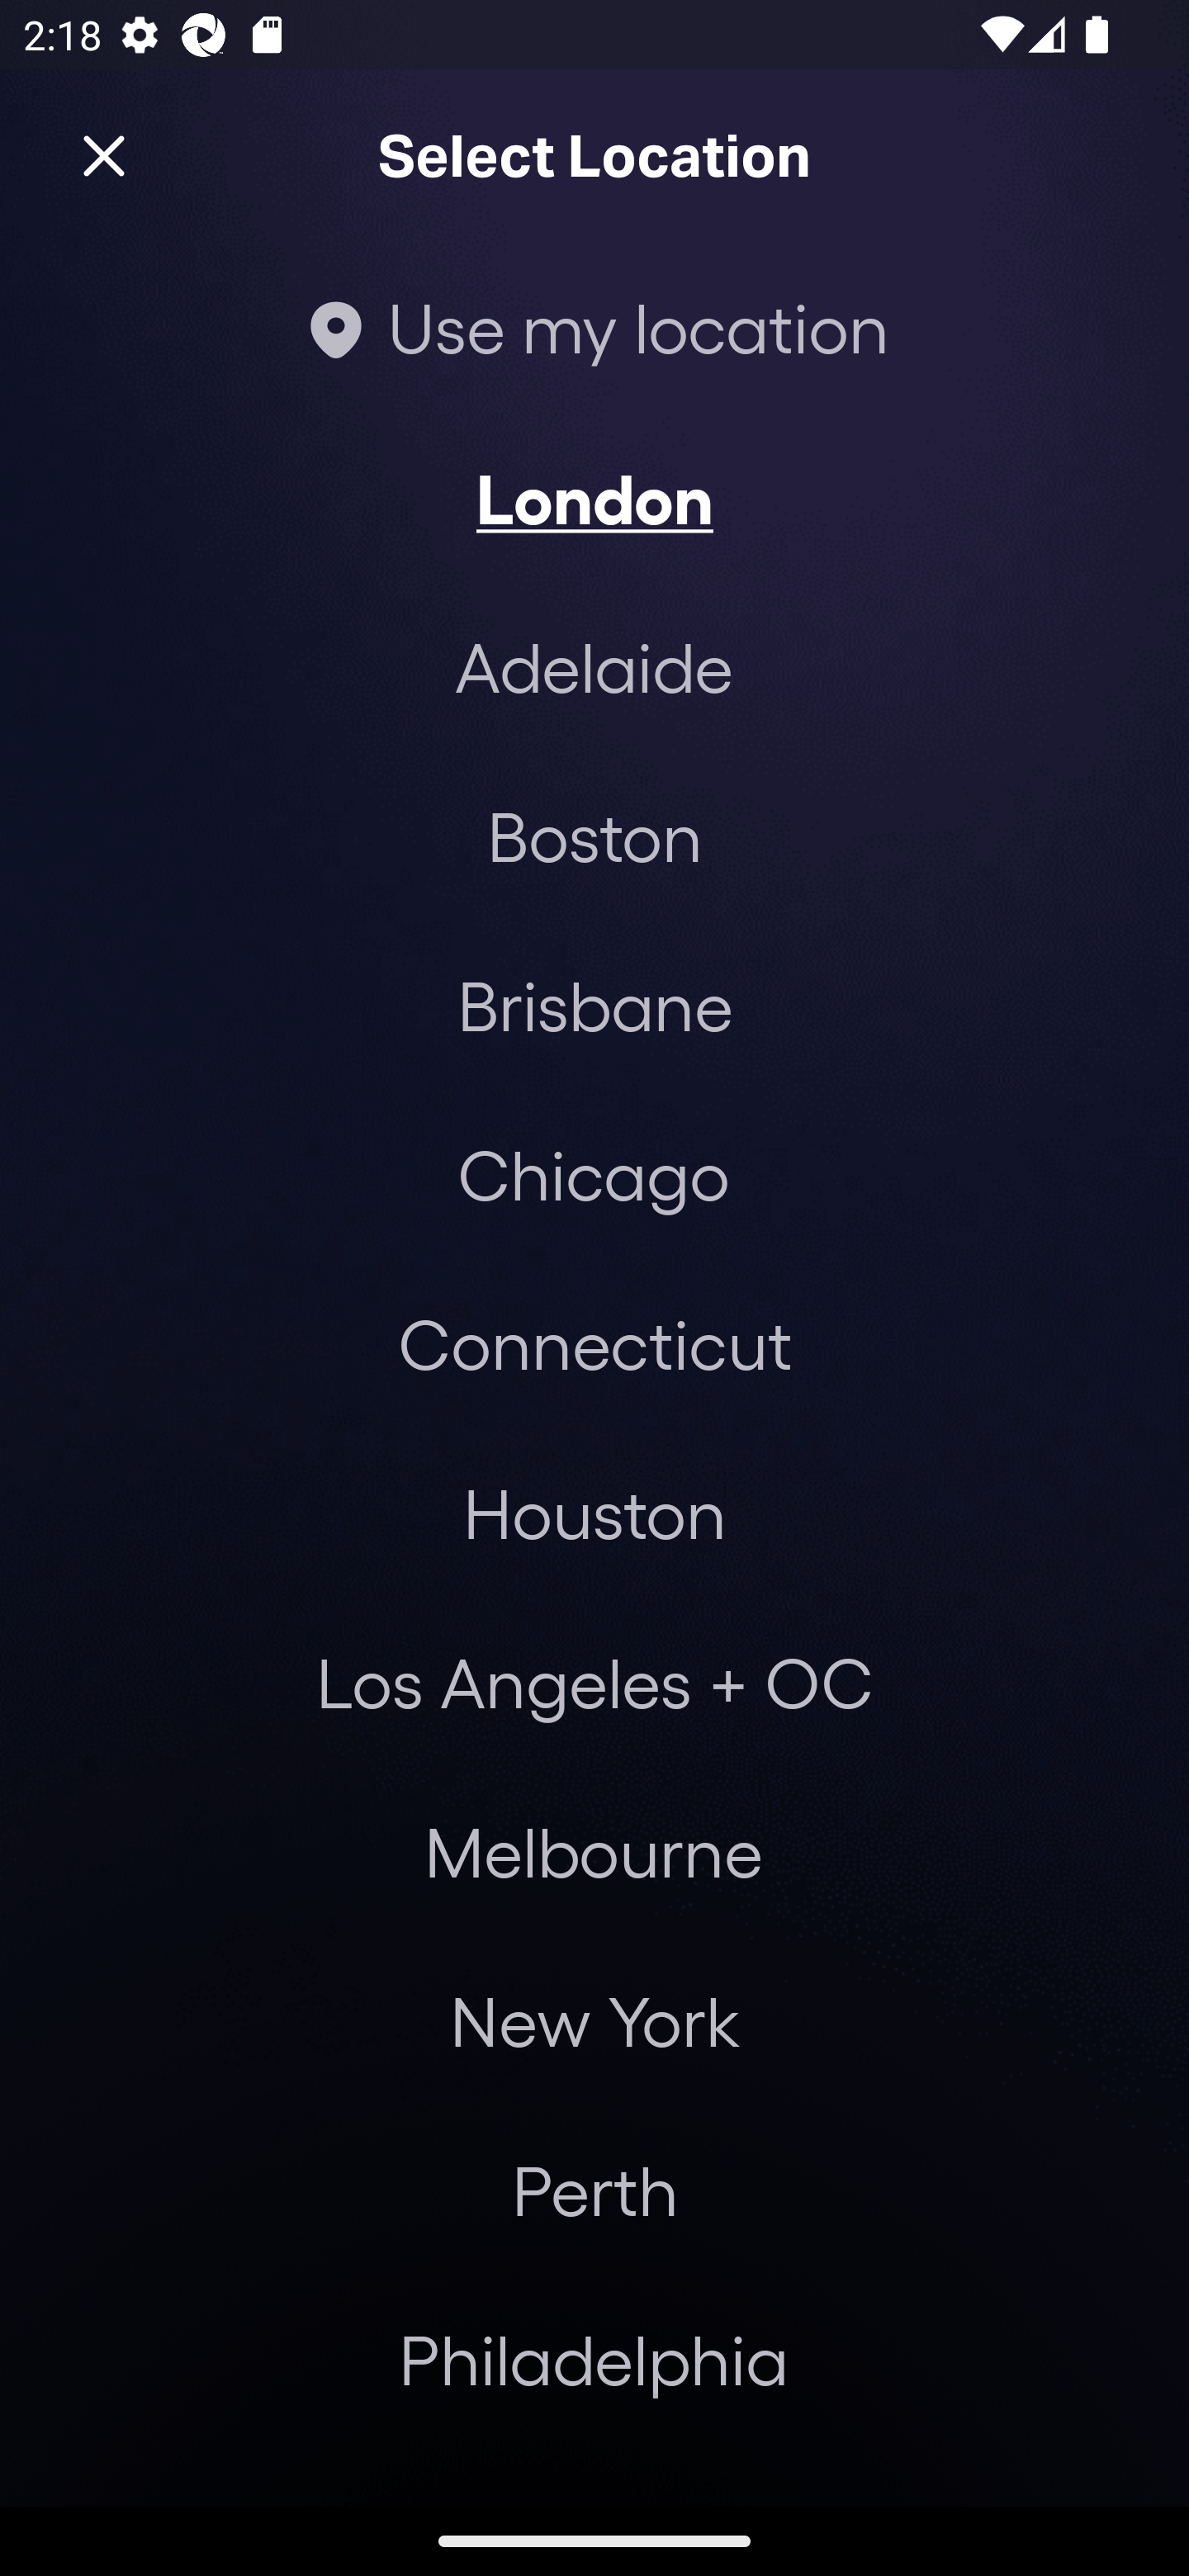  What do you see at coordinates (594, 2190) in the screenshot?
I see `Perth` at bounding box center [594, 2190].